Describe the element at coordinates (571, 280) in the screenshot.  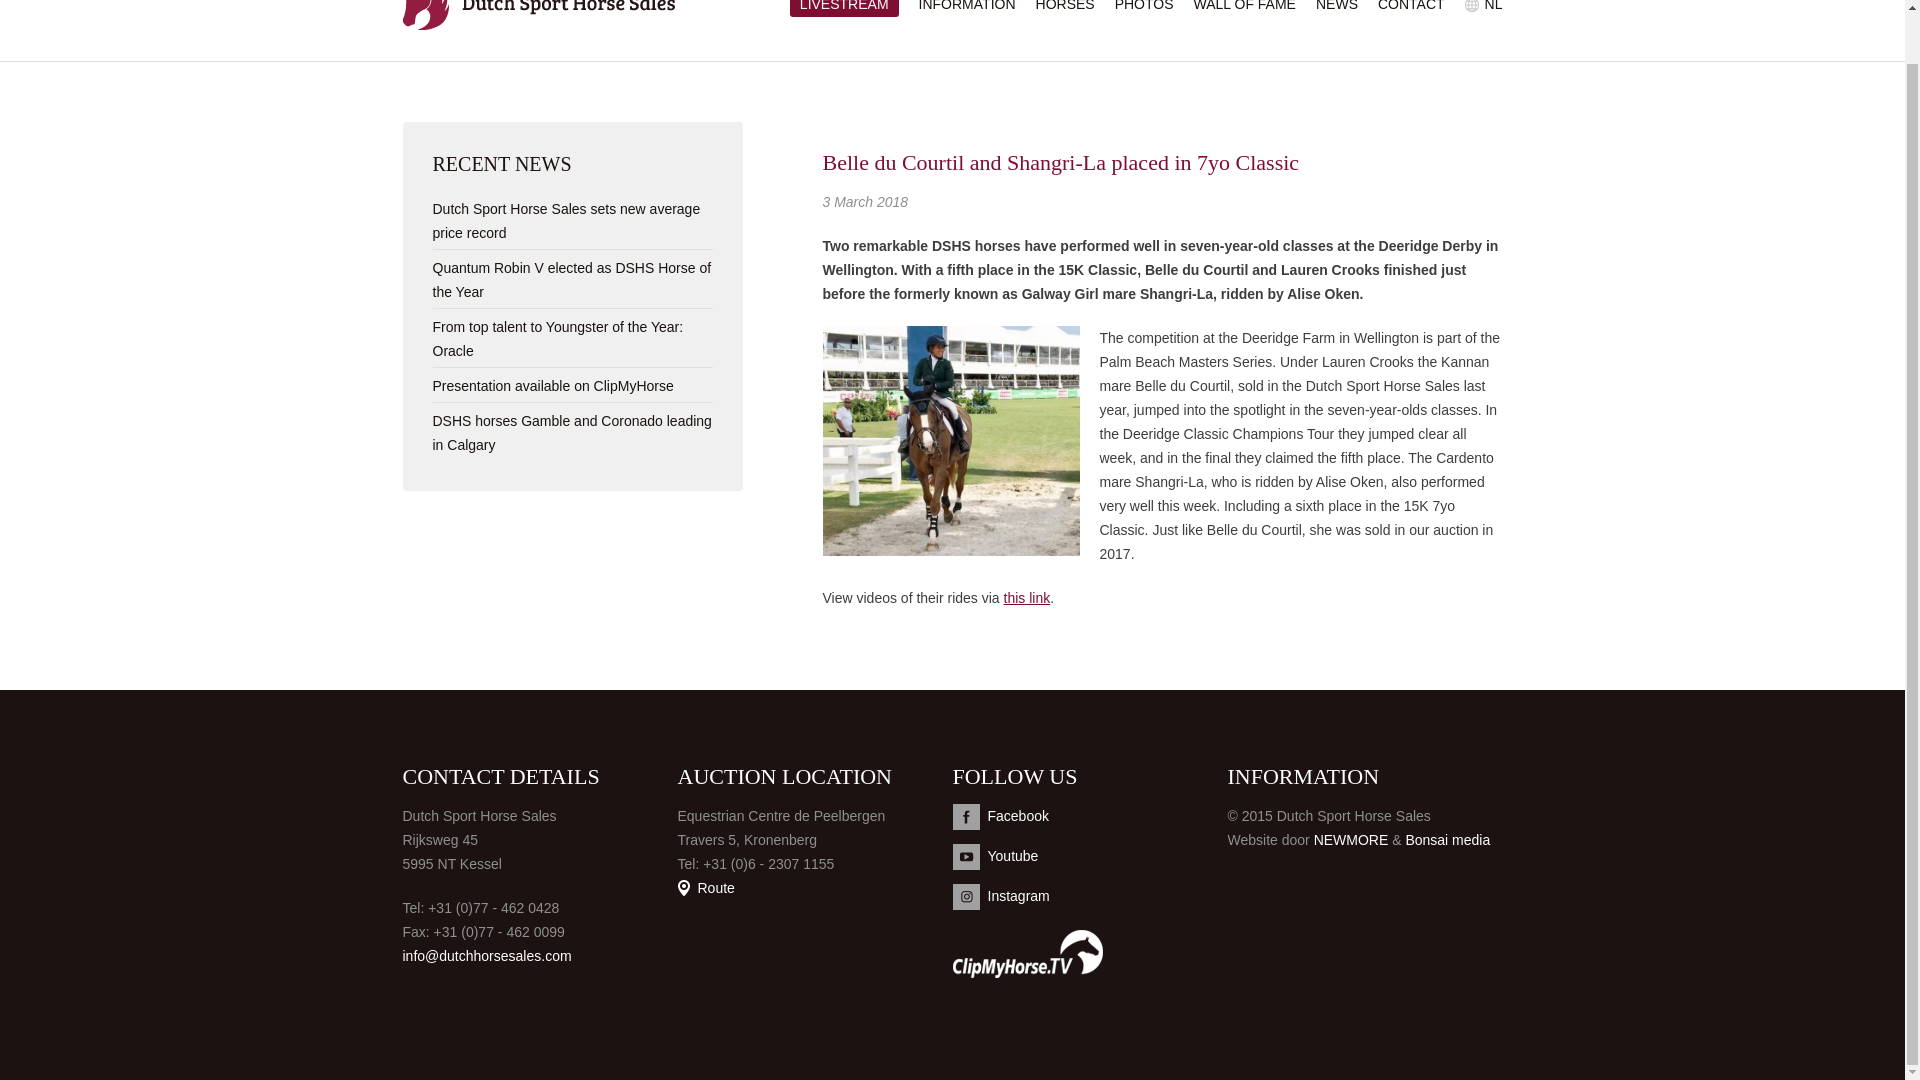
I see `Quantum Robin V elected as DSHS Horse of the Year` at that location.